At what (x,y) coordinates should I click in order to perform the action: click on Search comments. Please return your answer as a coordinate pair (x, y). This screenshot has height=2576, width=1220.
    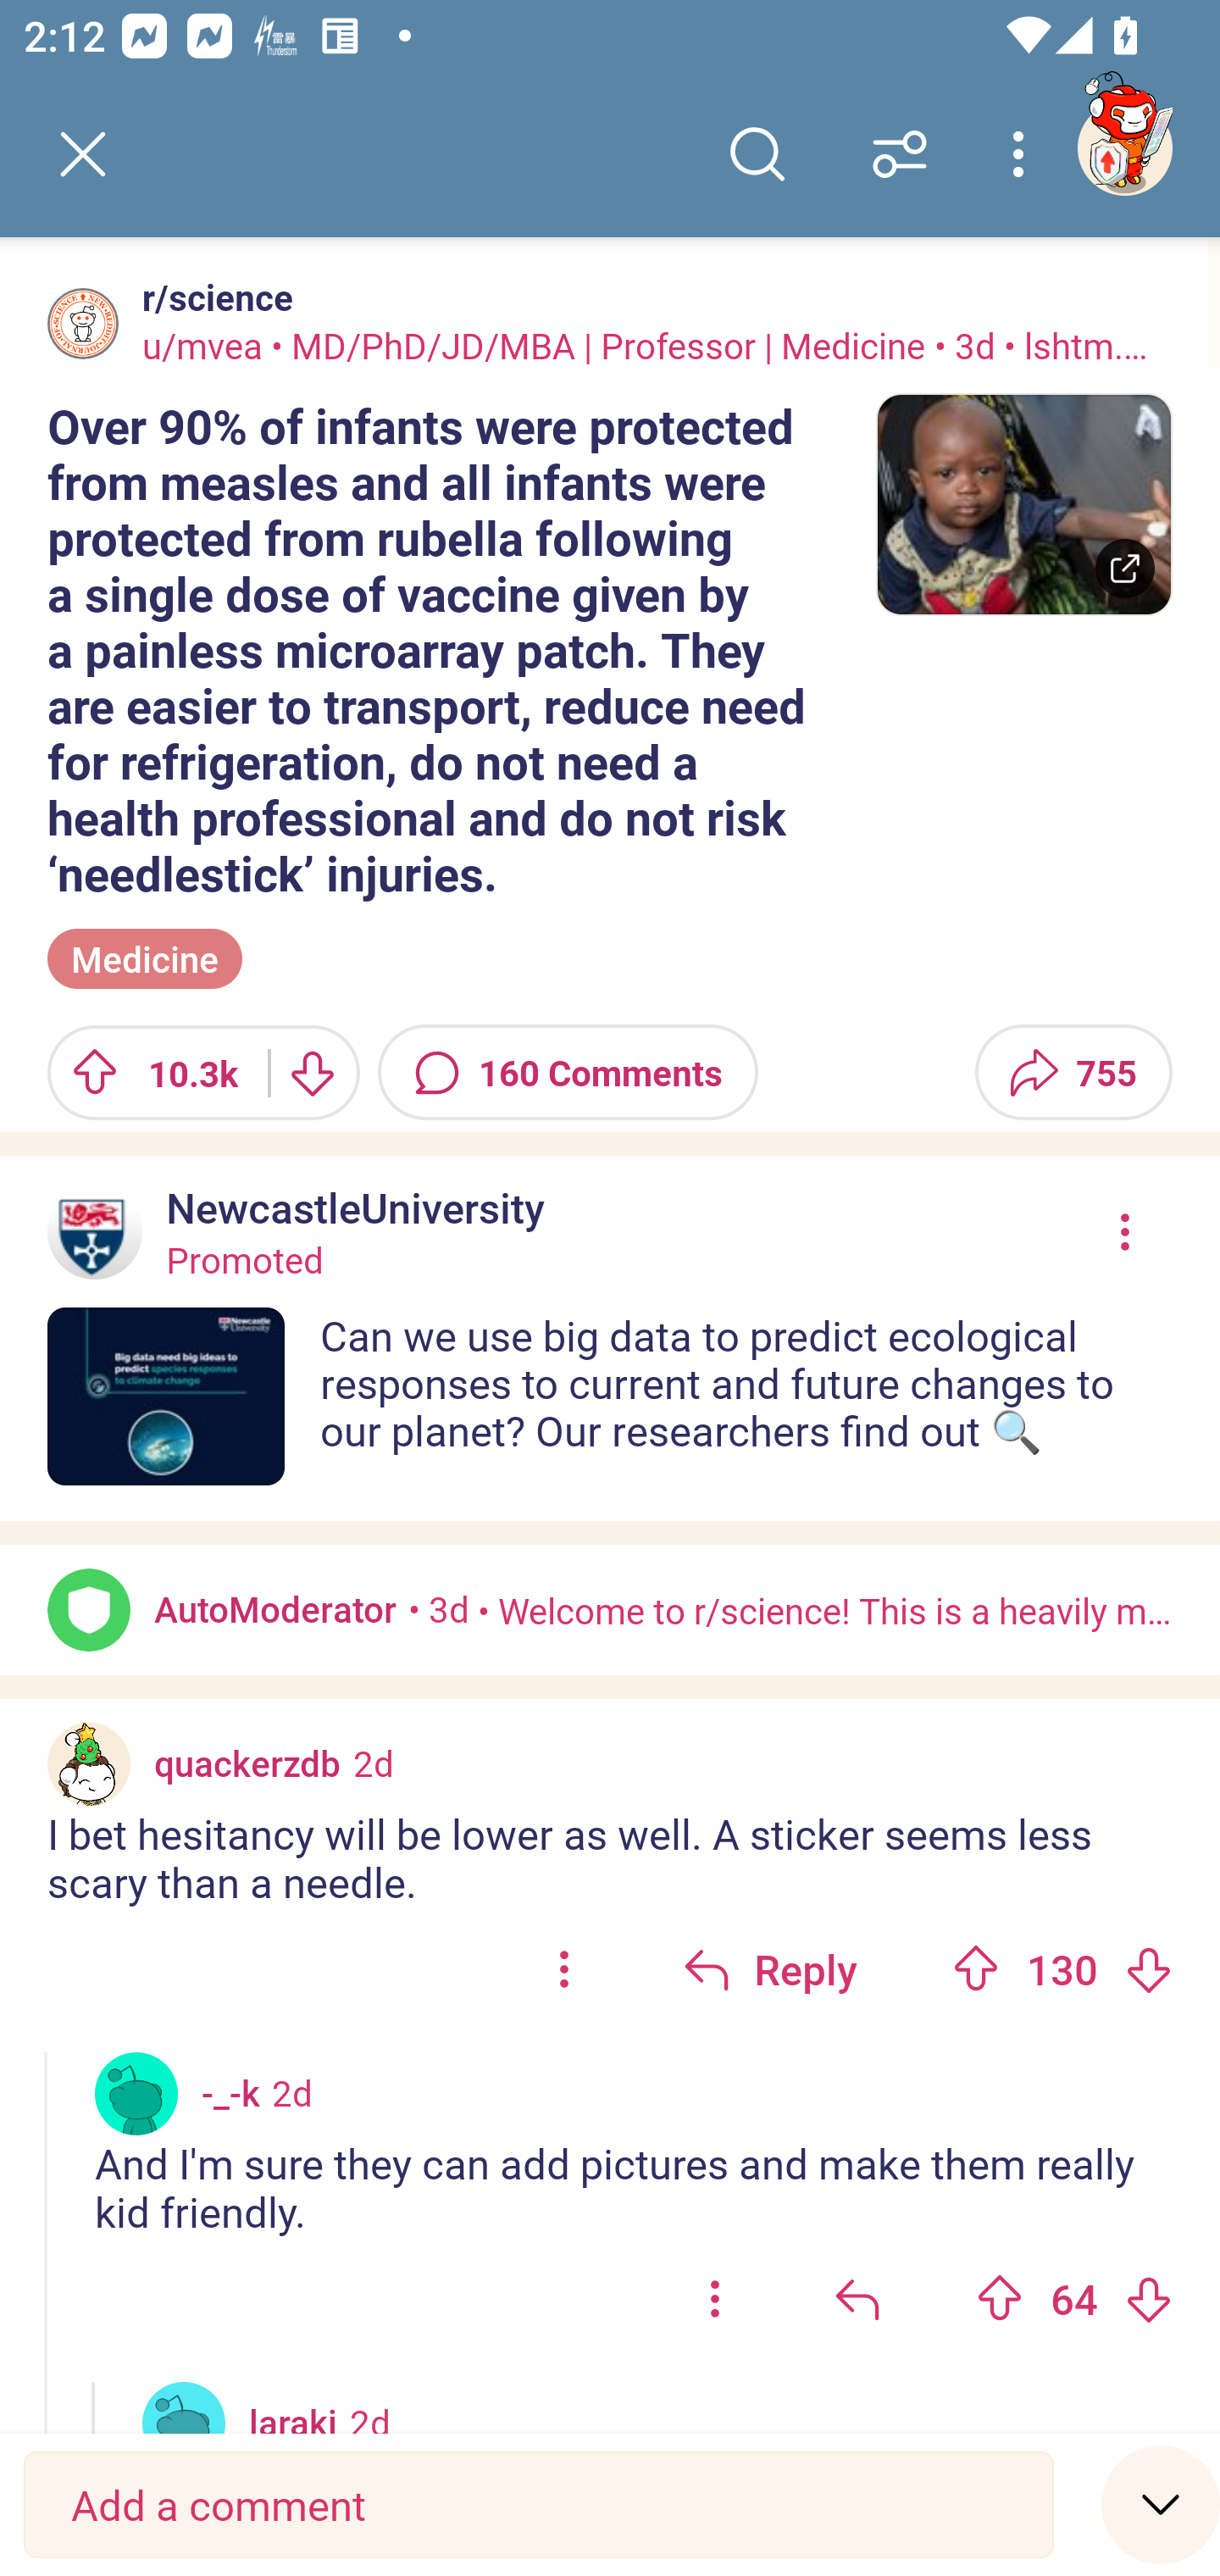
    Looking at the image, I should click on (757, 154).